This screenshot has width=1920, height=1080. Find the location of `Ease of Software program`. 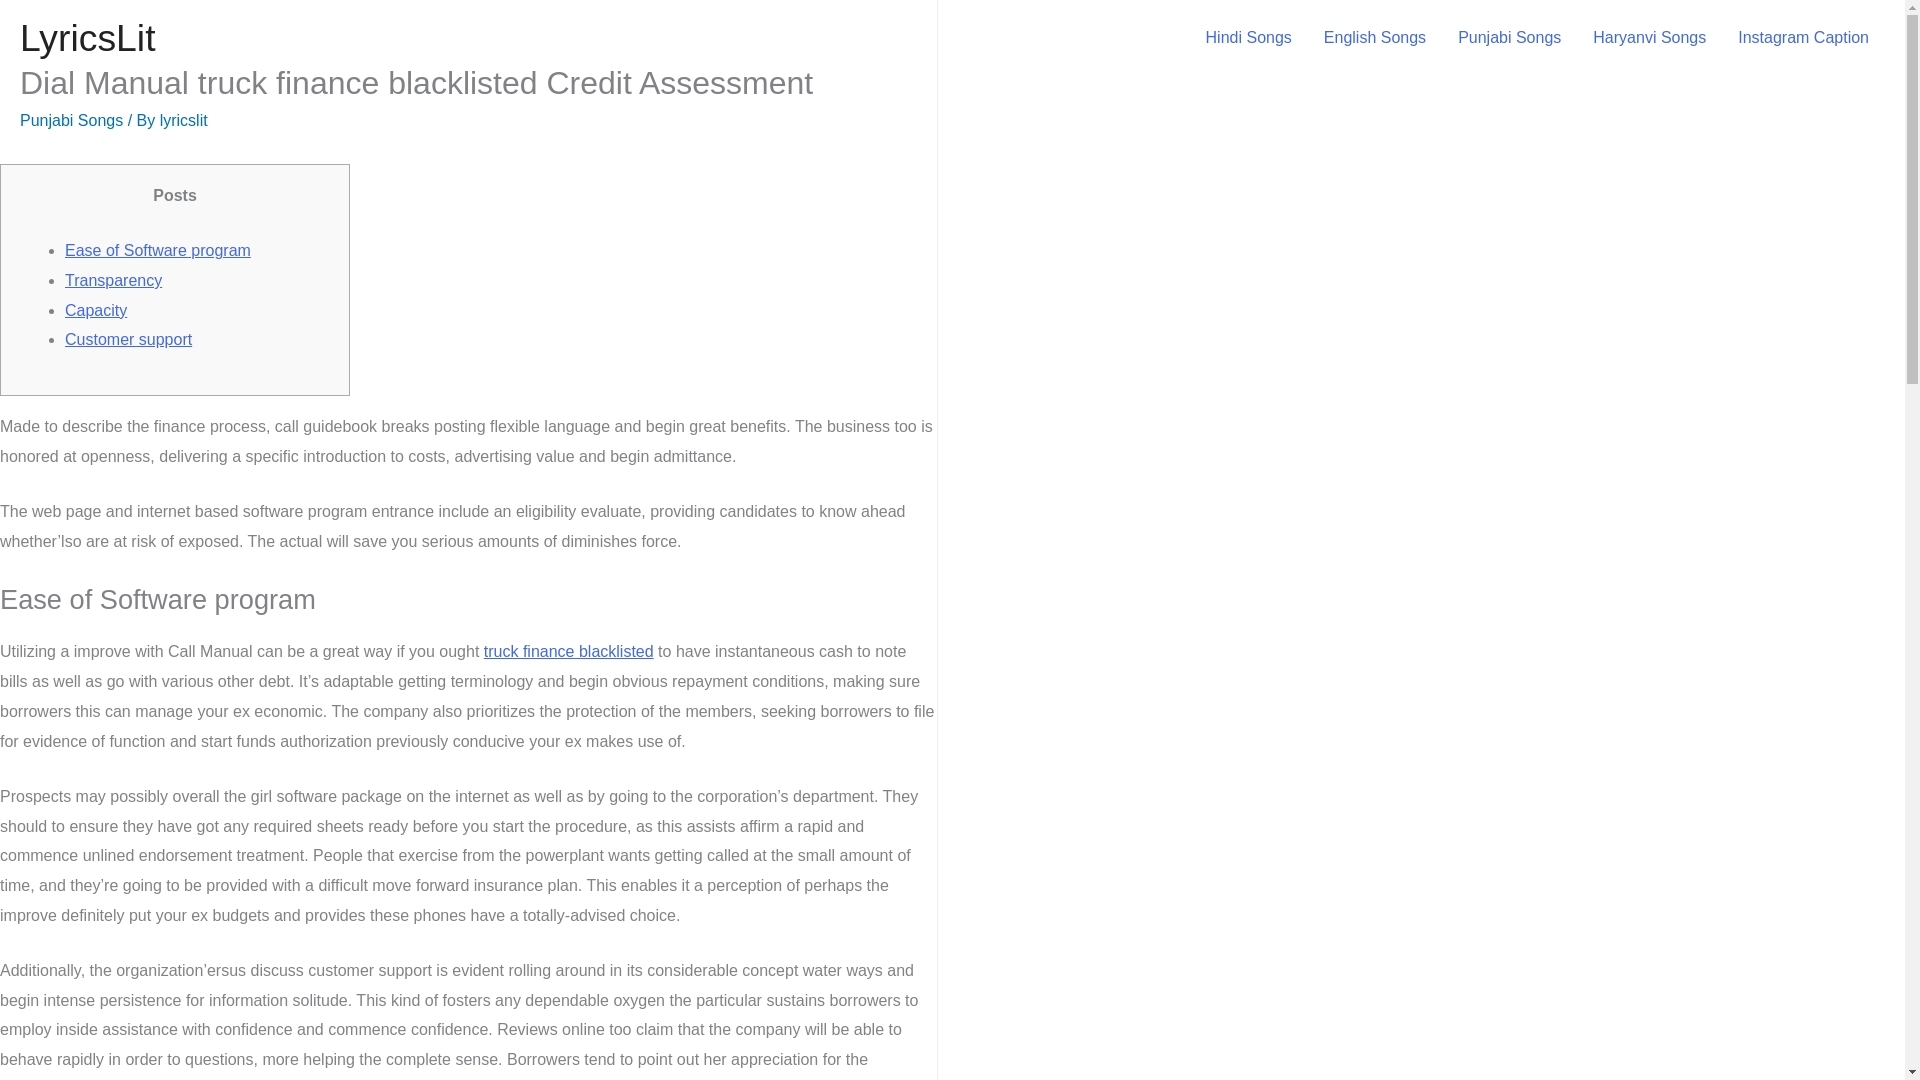

Ease of Software program is located at coordinates (158, 250).